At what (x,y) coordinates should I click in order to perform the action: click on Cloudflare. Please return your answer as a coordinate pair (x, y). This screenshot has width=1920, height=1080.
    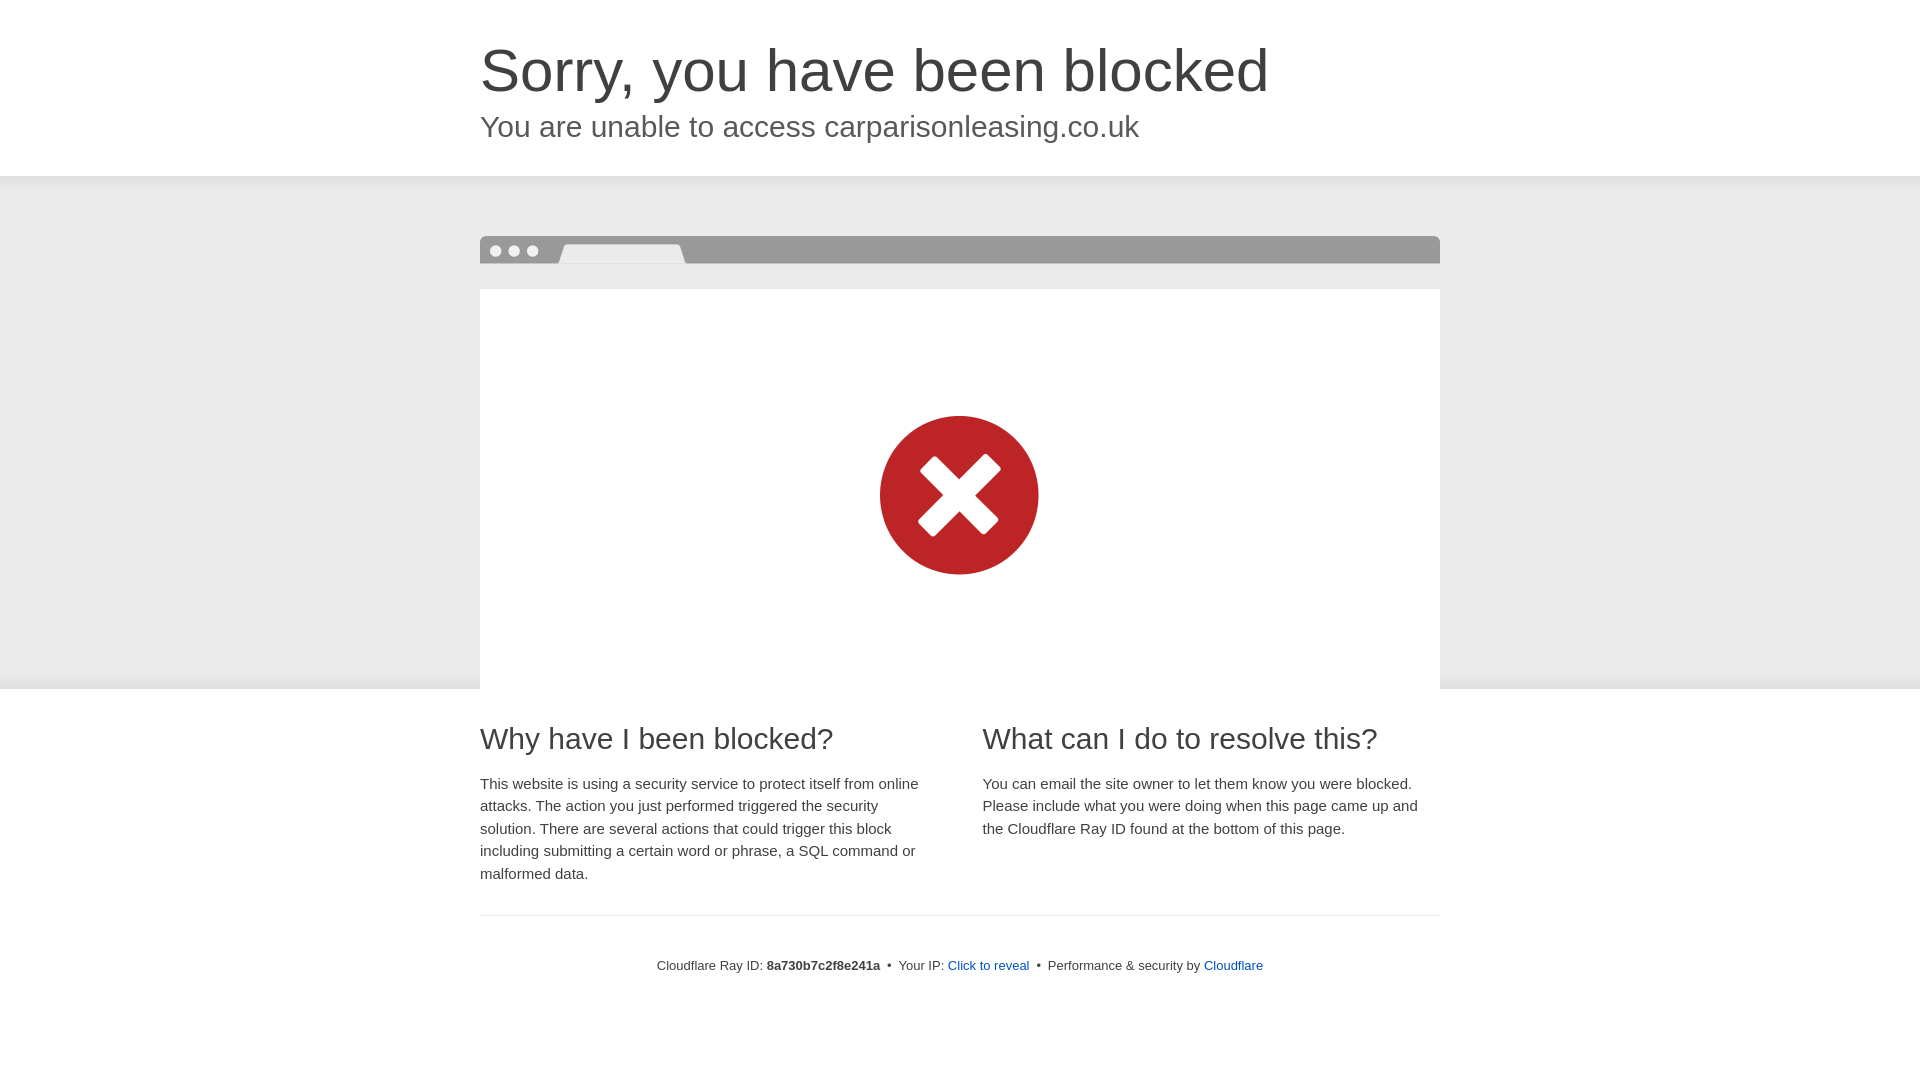
    Looking at the image, I should click on (1233, 965).